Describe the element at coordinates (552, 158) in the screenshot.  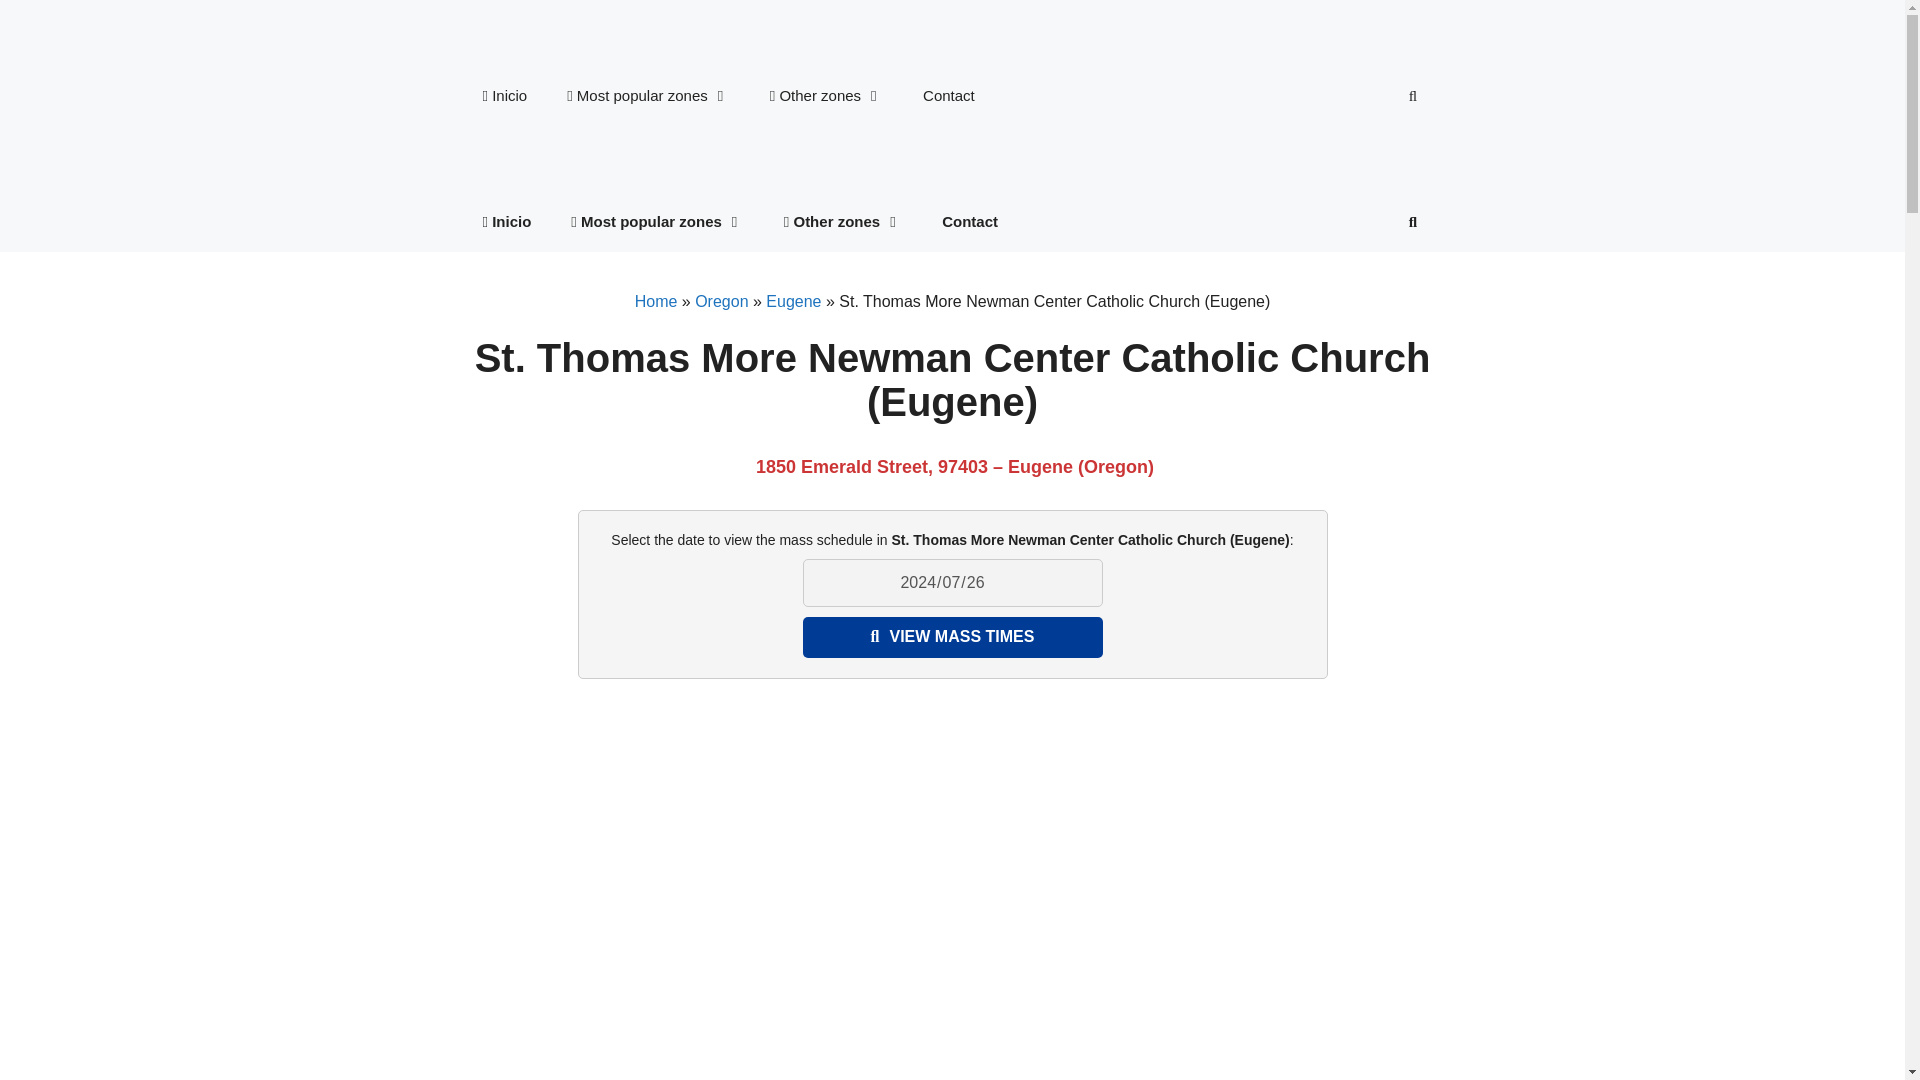
I see `mass-times.us` at that location.